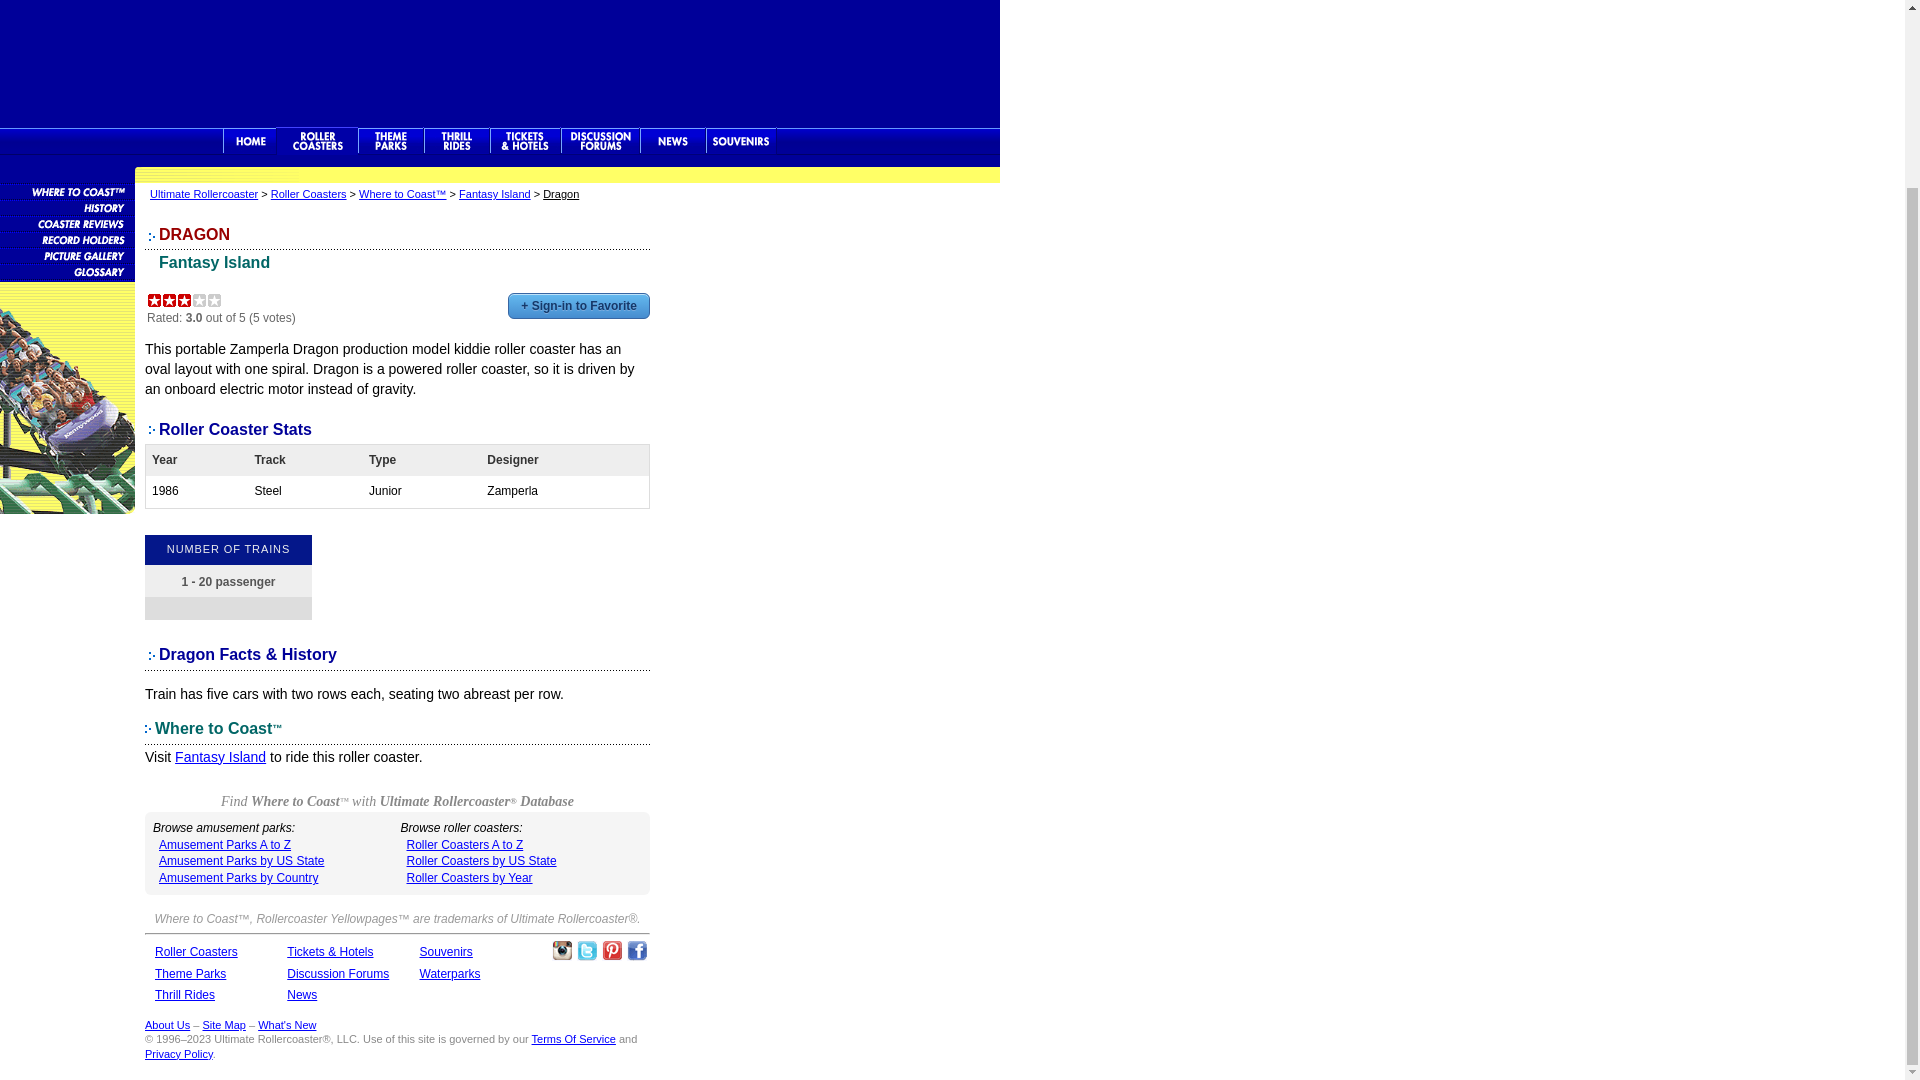 The height and width of the screenshot is (1080, 1920). What do you see at coordinates (214, 300) in the screenshot?
I see `5 out of 5` at bounding box center [214, 300].